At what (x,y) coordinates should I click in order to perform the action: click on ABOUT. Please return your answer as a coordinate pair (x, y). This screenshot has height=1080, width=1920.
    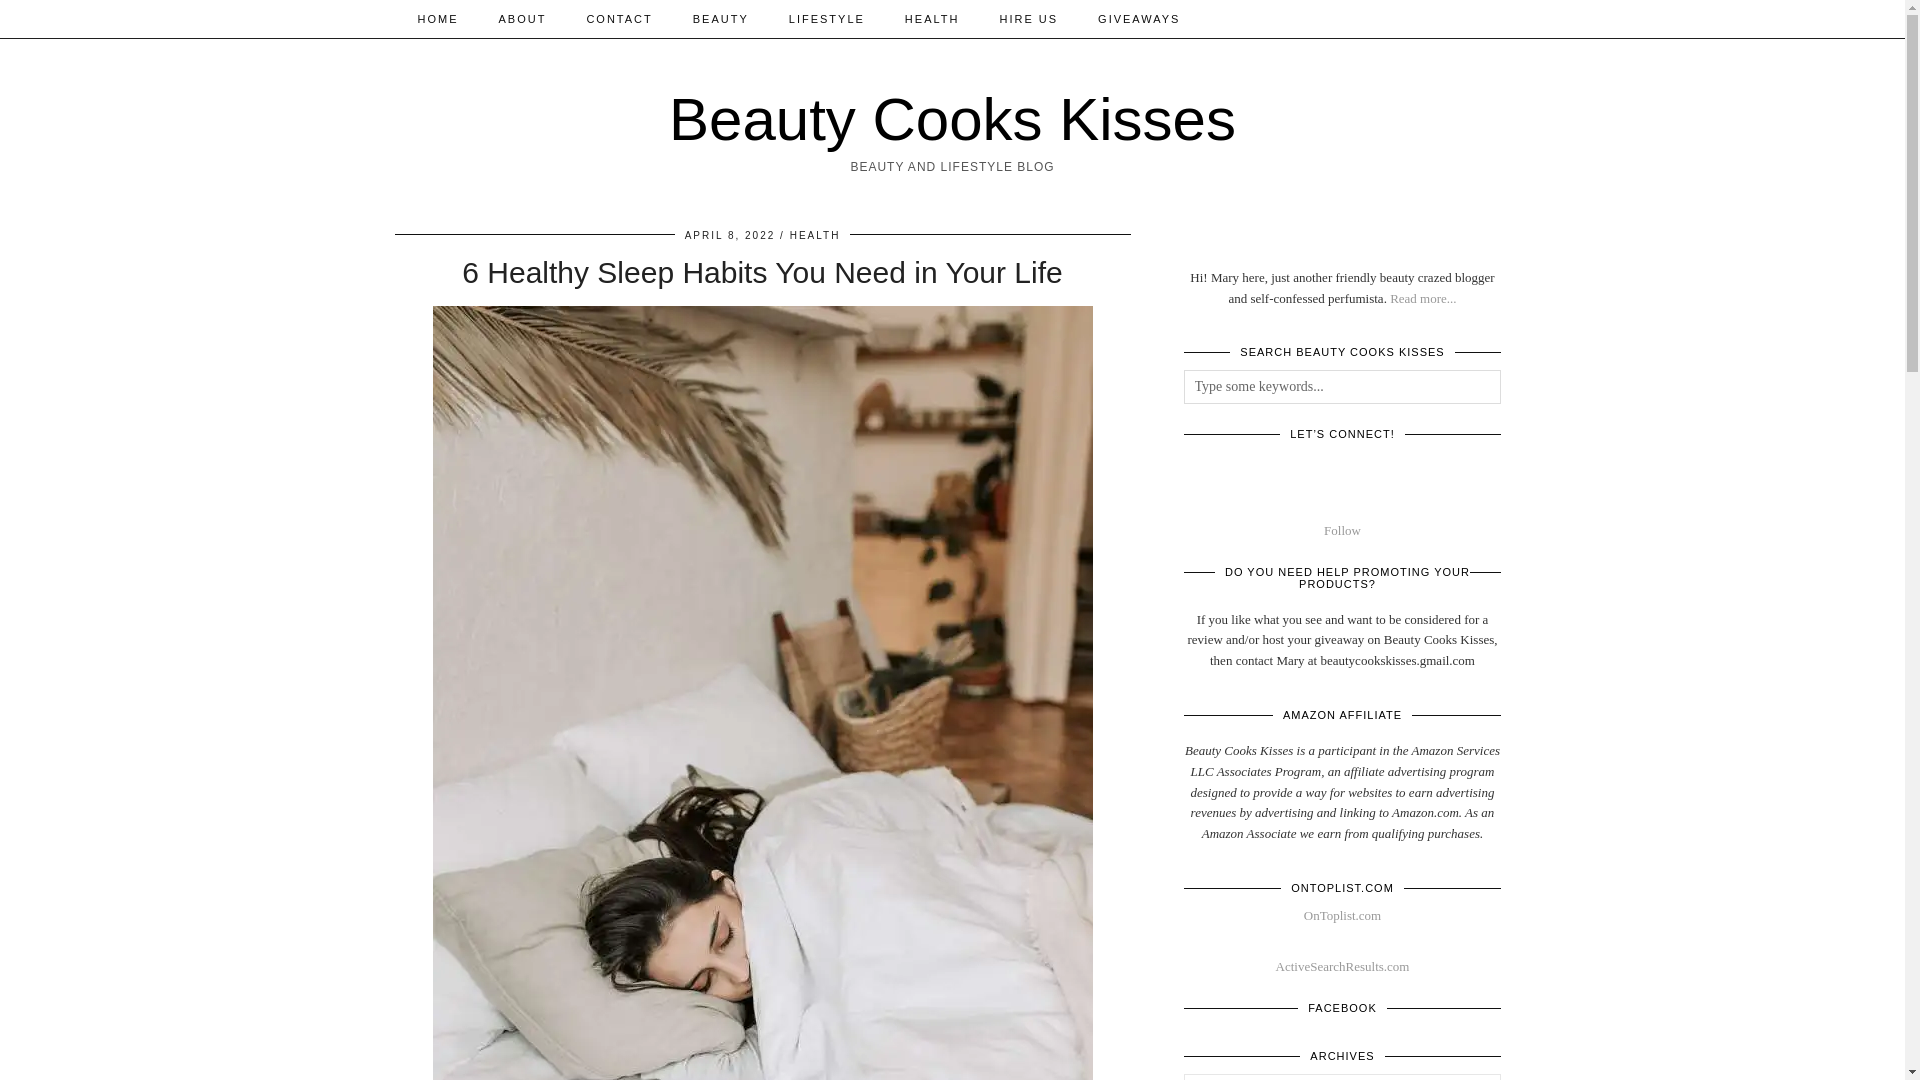
    Looking at the image, I should click on (522, 18).